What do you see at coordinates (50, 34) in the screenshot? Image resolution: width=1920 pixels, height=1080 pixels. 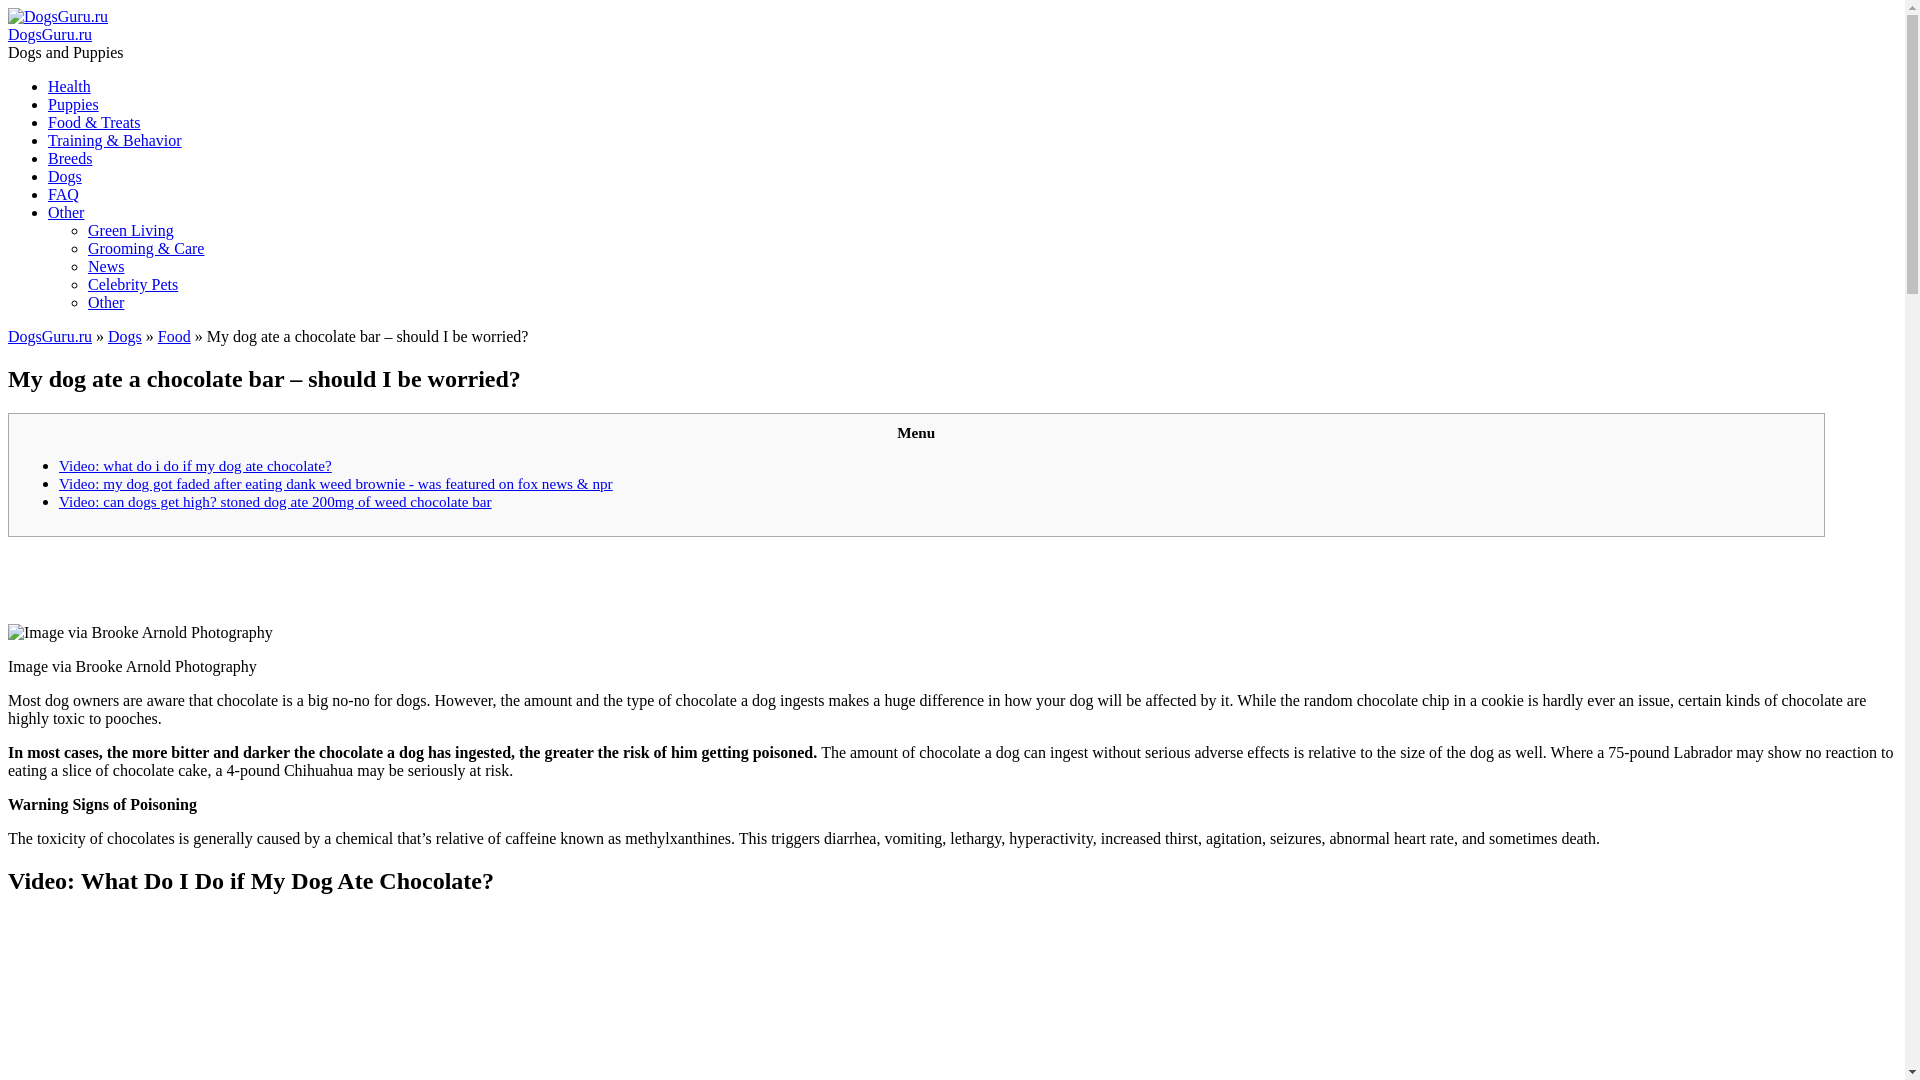 I see `DogsGuru.ru` at bounding box center [50, 34].